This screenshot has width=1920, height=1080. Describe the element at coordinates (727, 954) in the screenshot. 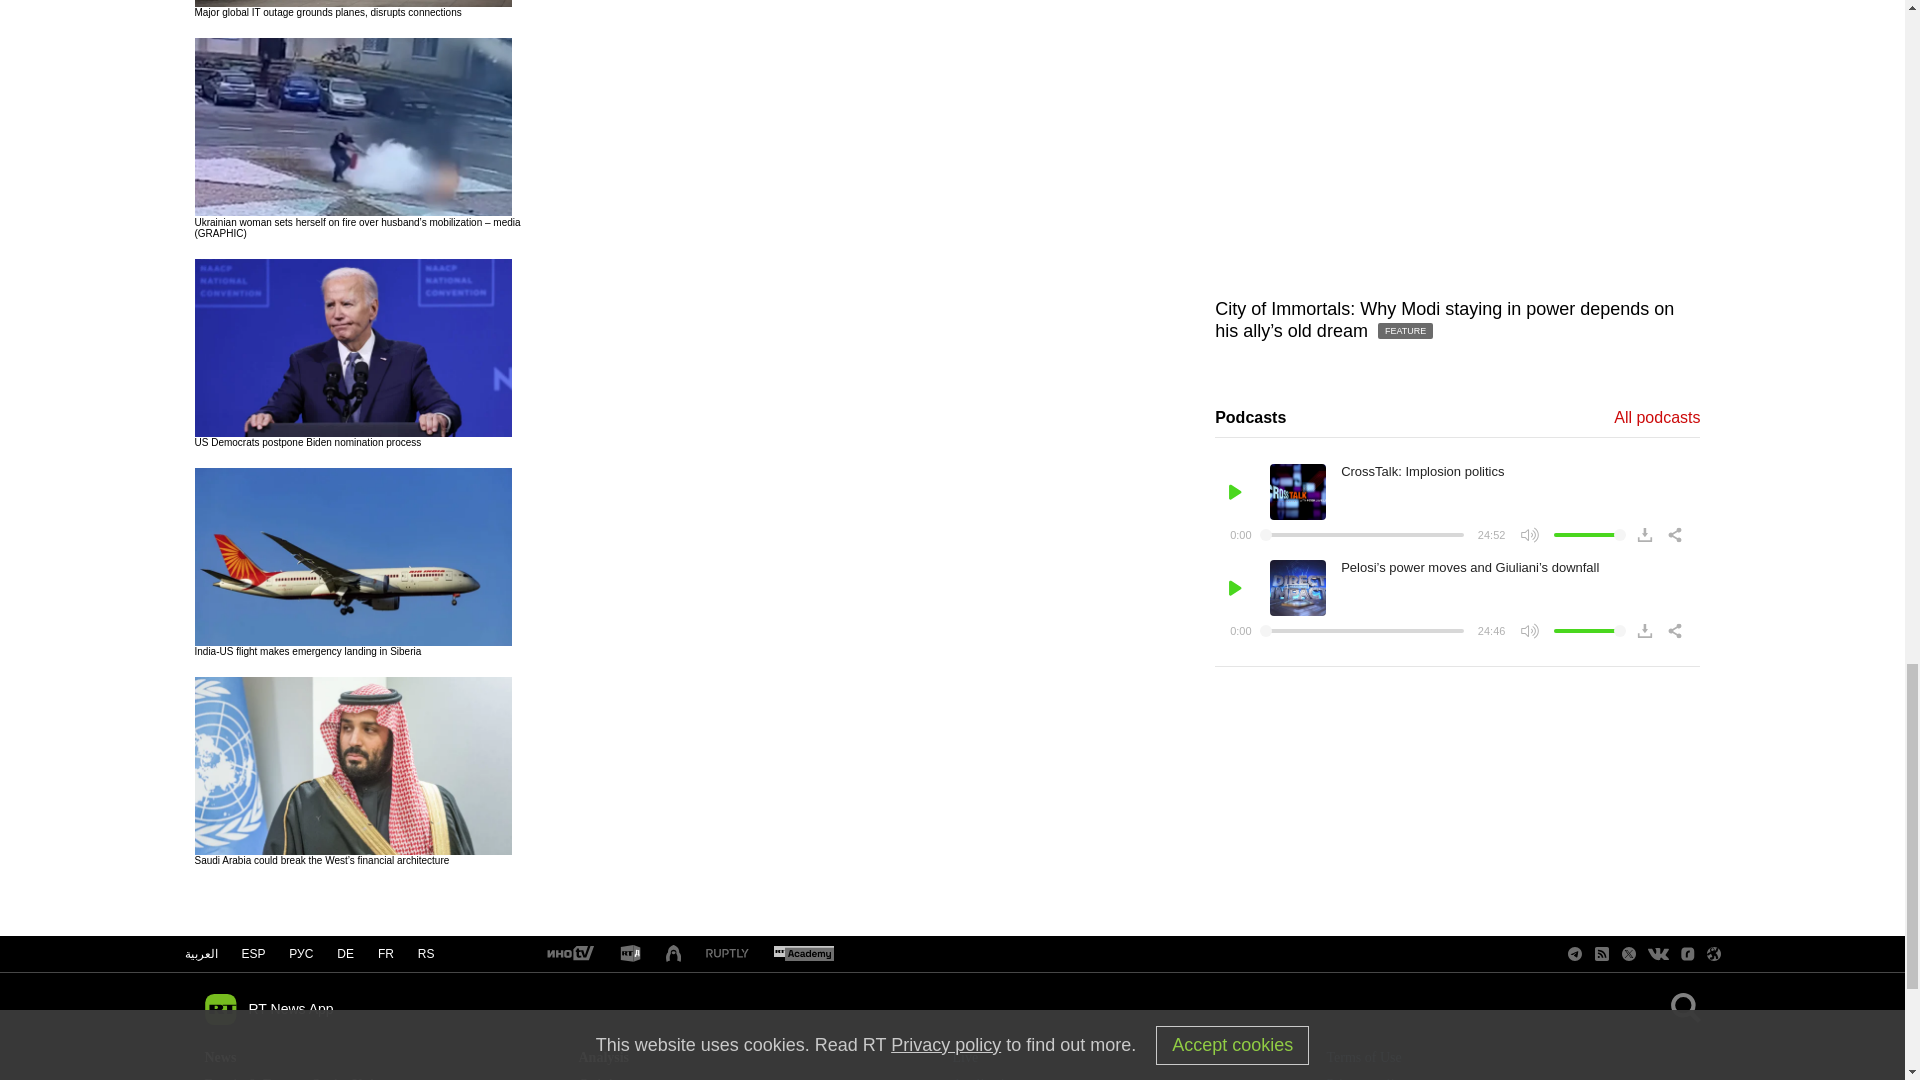

I see `RT ` at that location.